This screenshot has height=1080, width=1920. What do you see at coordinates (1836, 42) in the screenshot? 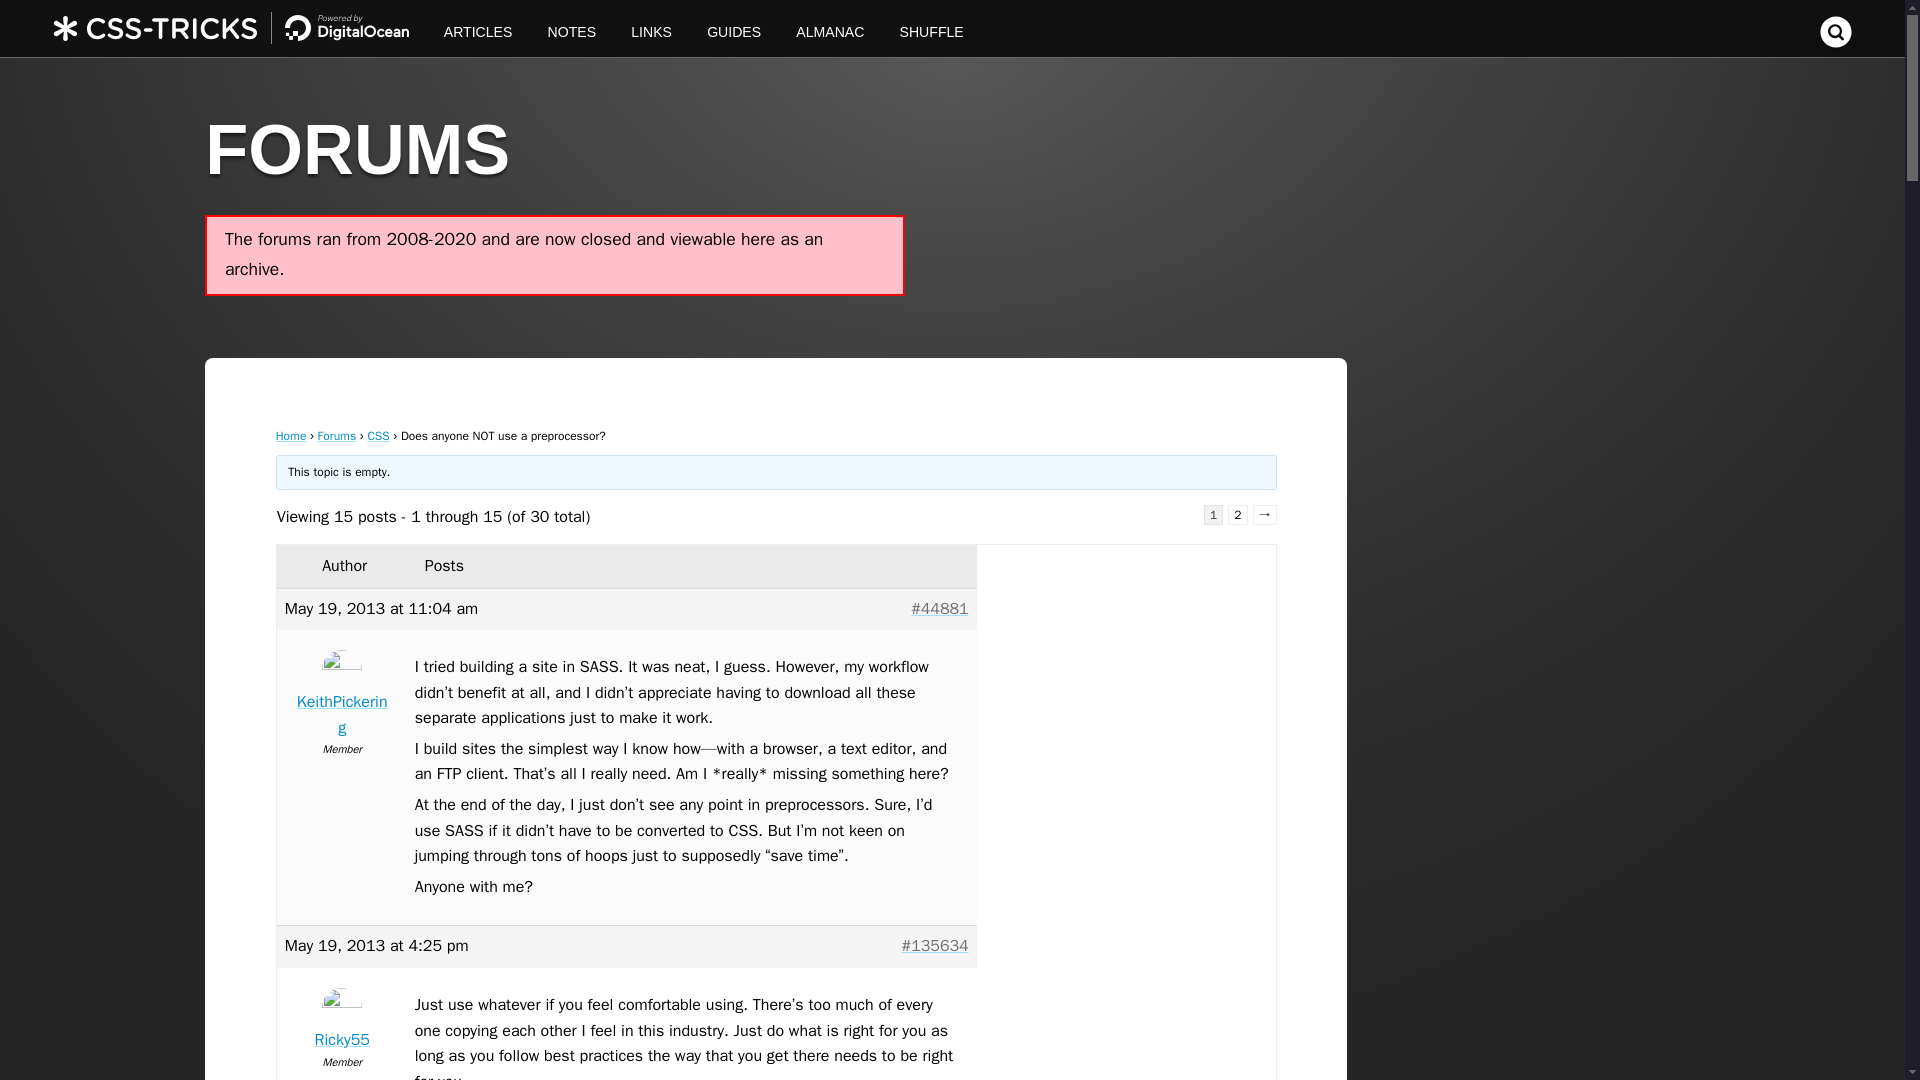
I see `Search` at bounding box center [1836, 42].